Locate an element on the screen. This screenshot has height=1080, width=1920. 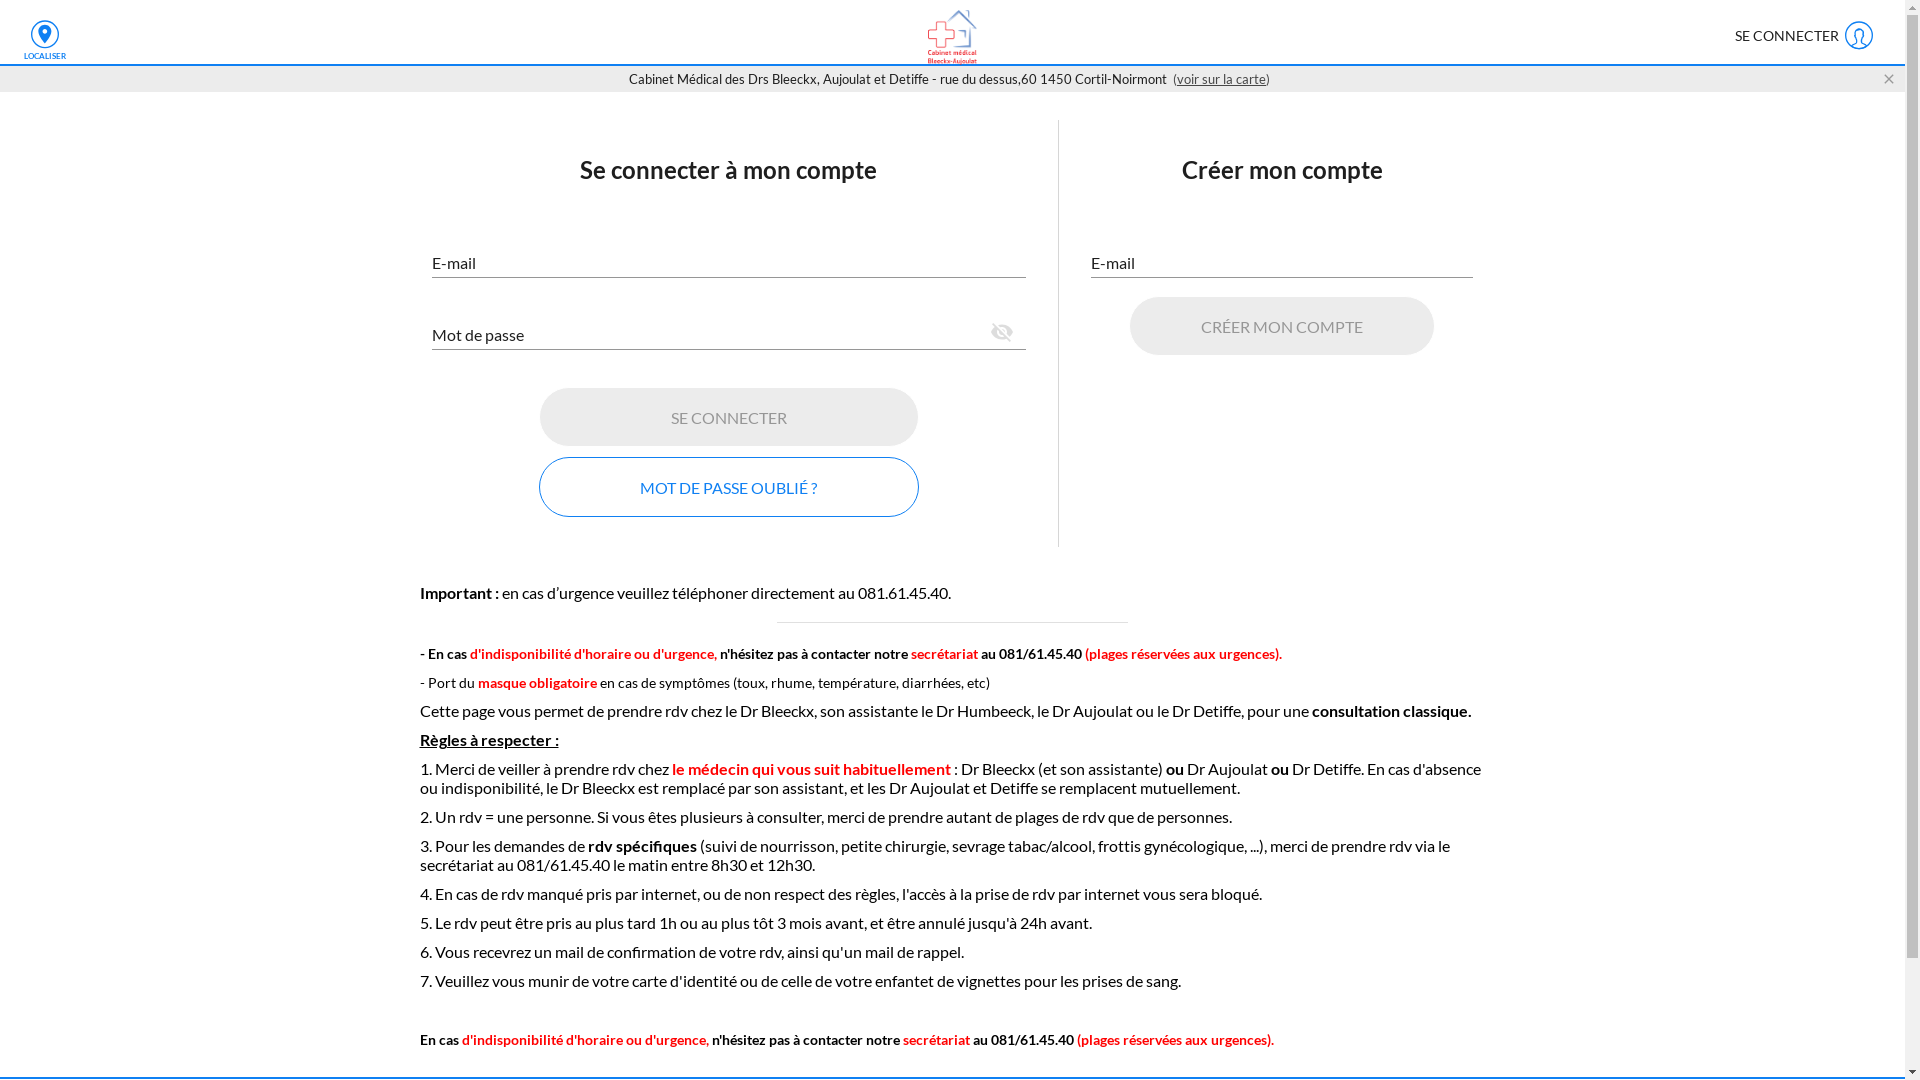
(voir sur la carte) is located at coordinates (1222, 79).